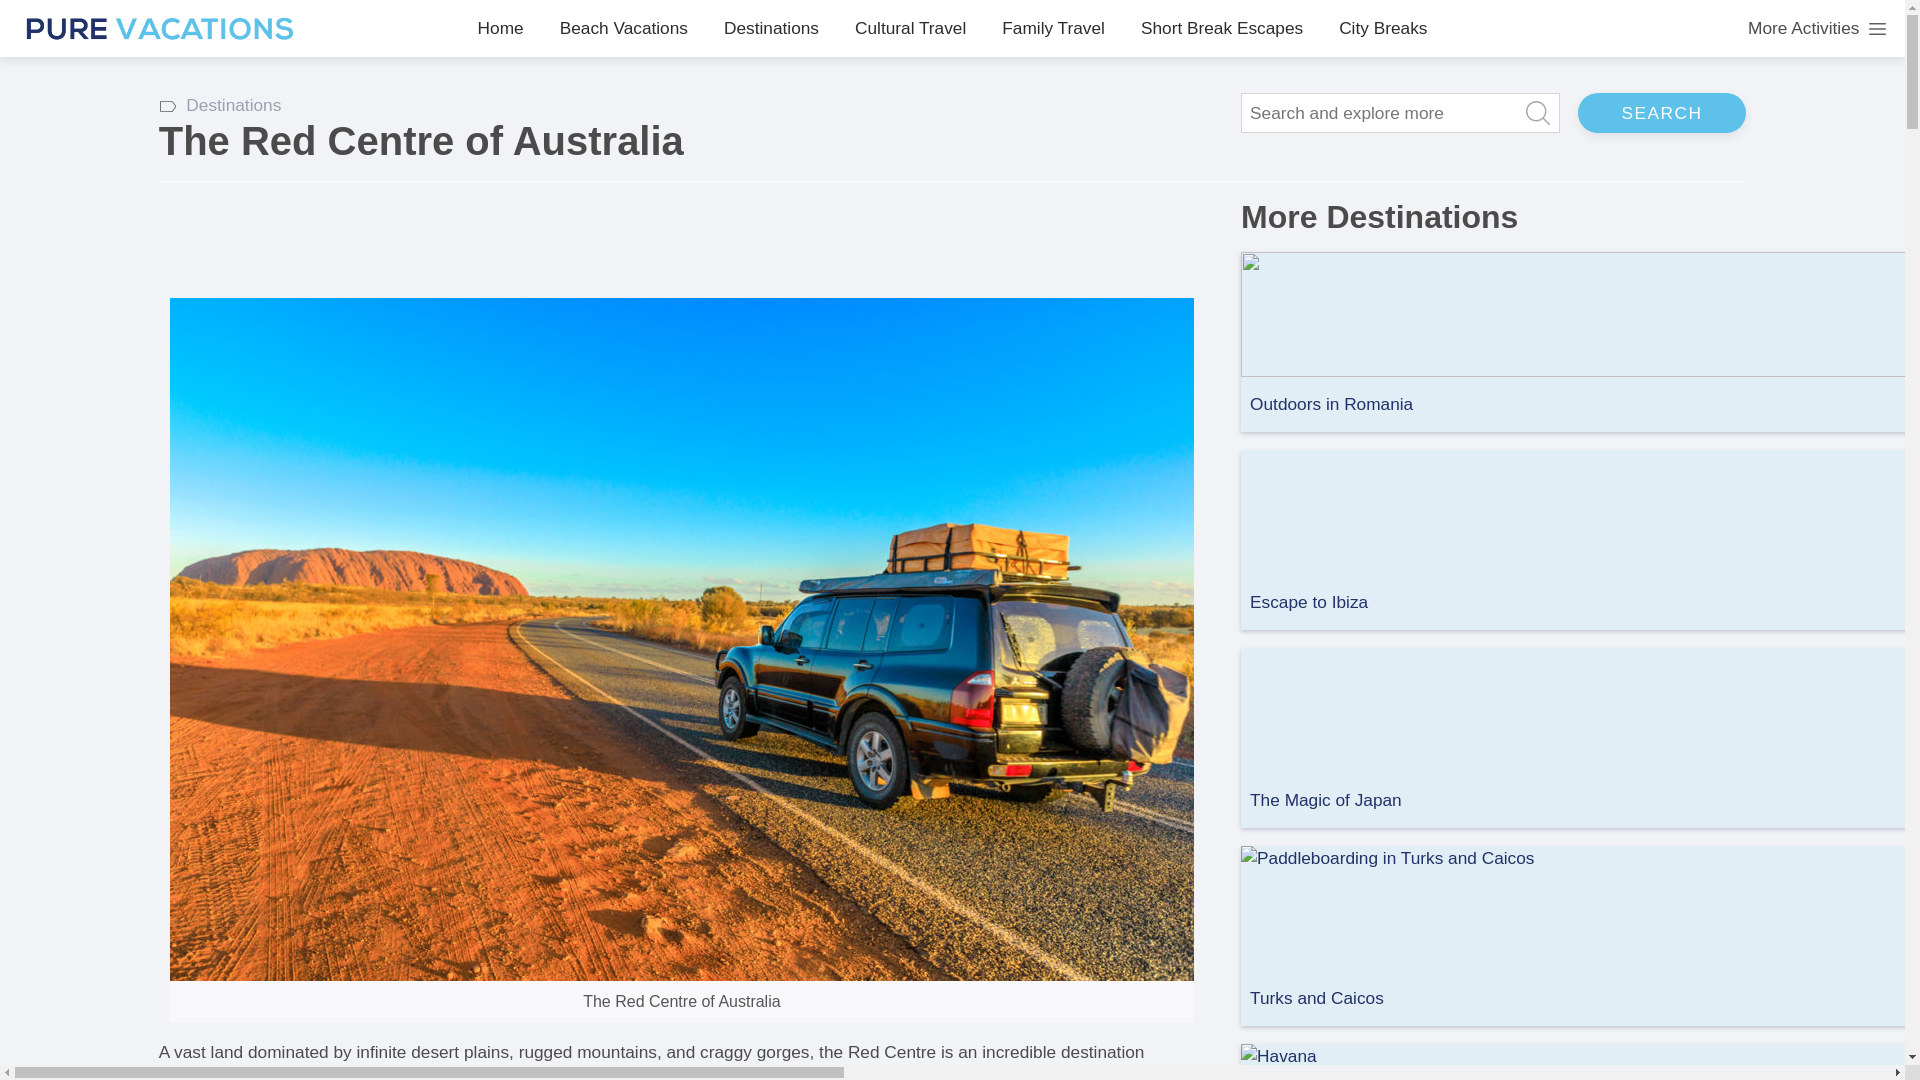 Image resolution: width=1920 pixels, height=1080 pixels. Describe the element at coordinates (159, 28) in the screenshot. I see `Pure Vacations -  Travel Articles with Luxury and Adventure` at that location.